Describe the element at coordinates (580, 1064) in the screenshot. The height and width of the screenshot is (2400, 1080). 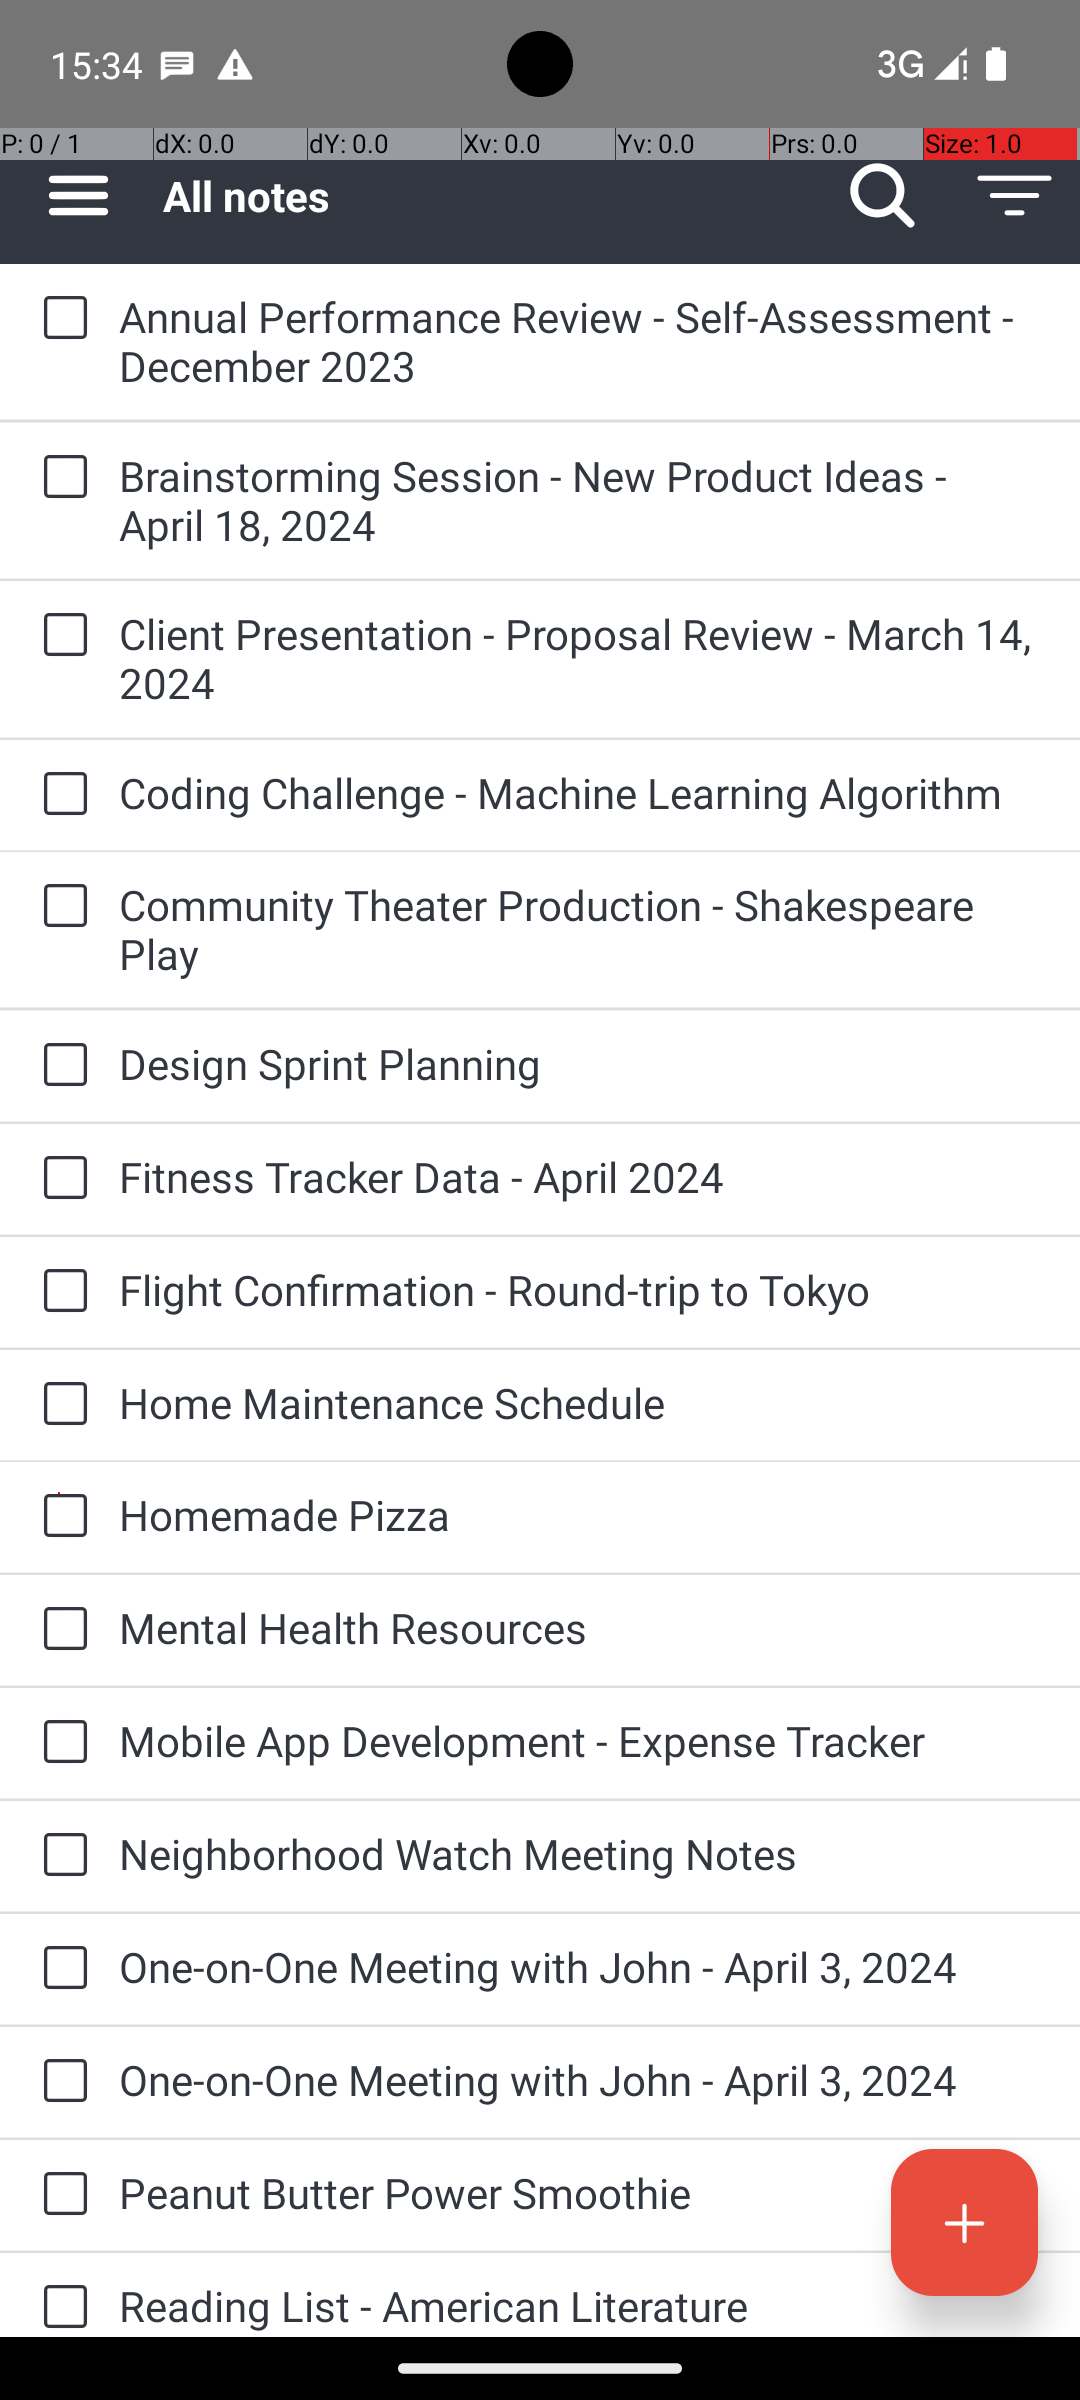
I see `Design Sprint Planning` at that location.